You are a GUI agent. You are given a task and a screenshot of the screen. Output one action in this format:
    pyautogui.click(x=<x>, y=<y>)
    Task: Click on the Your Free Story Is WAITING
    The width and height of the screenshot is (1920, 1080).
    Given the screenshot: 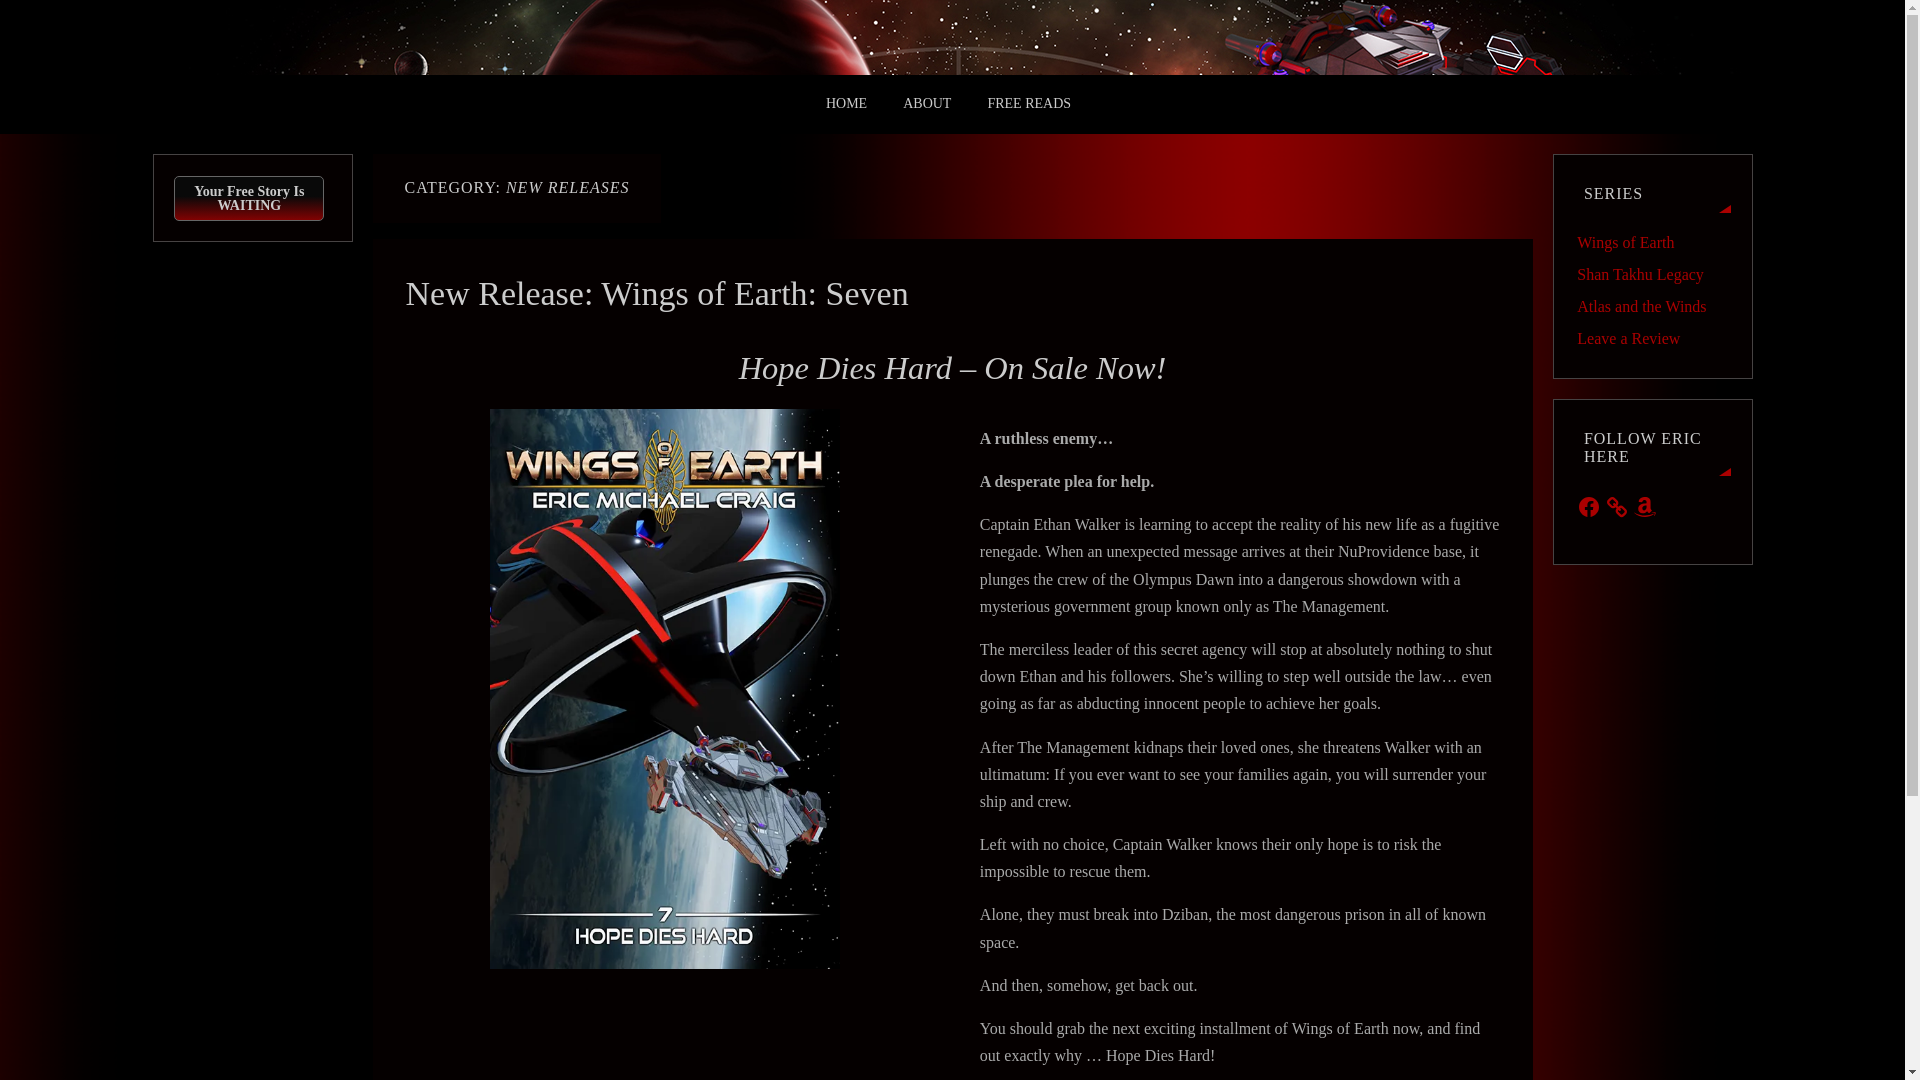 What is the action you would take?
    pyautogui.click(x=249, y=198)
    